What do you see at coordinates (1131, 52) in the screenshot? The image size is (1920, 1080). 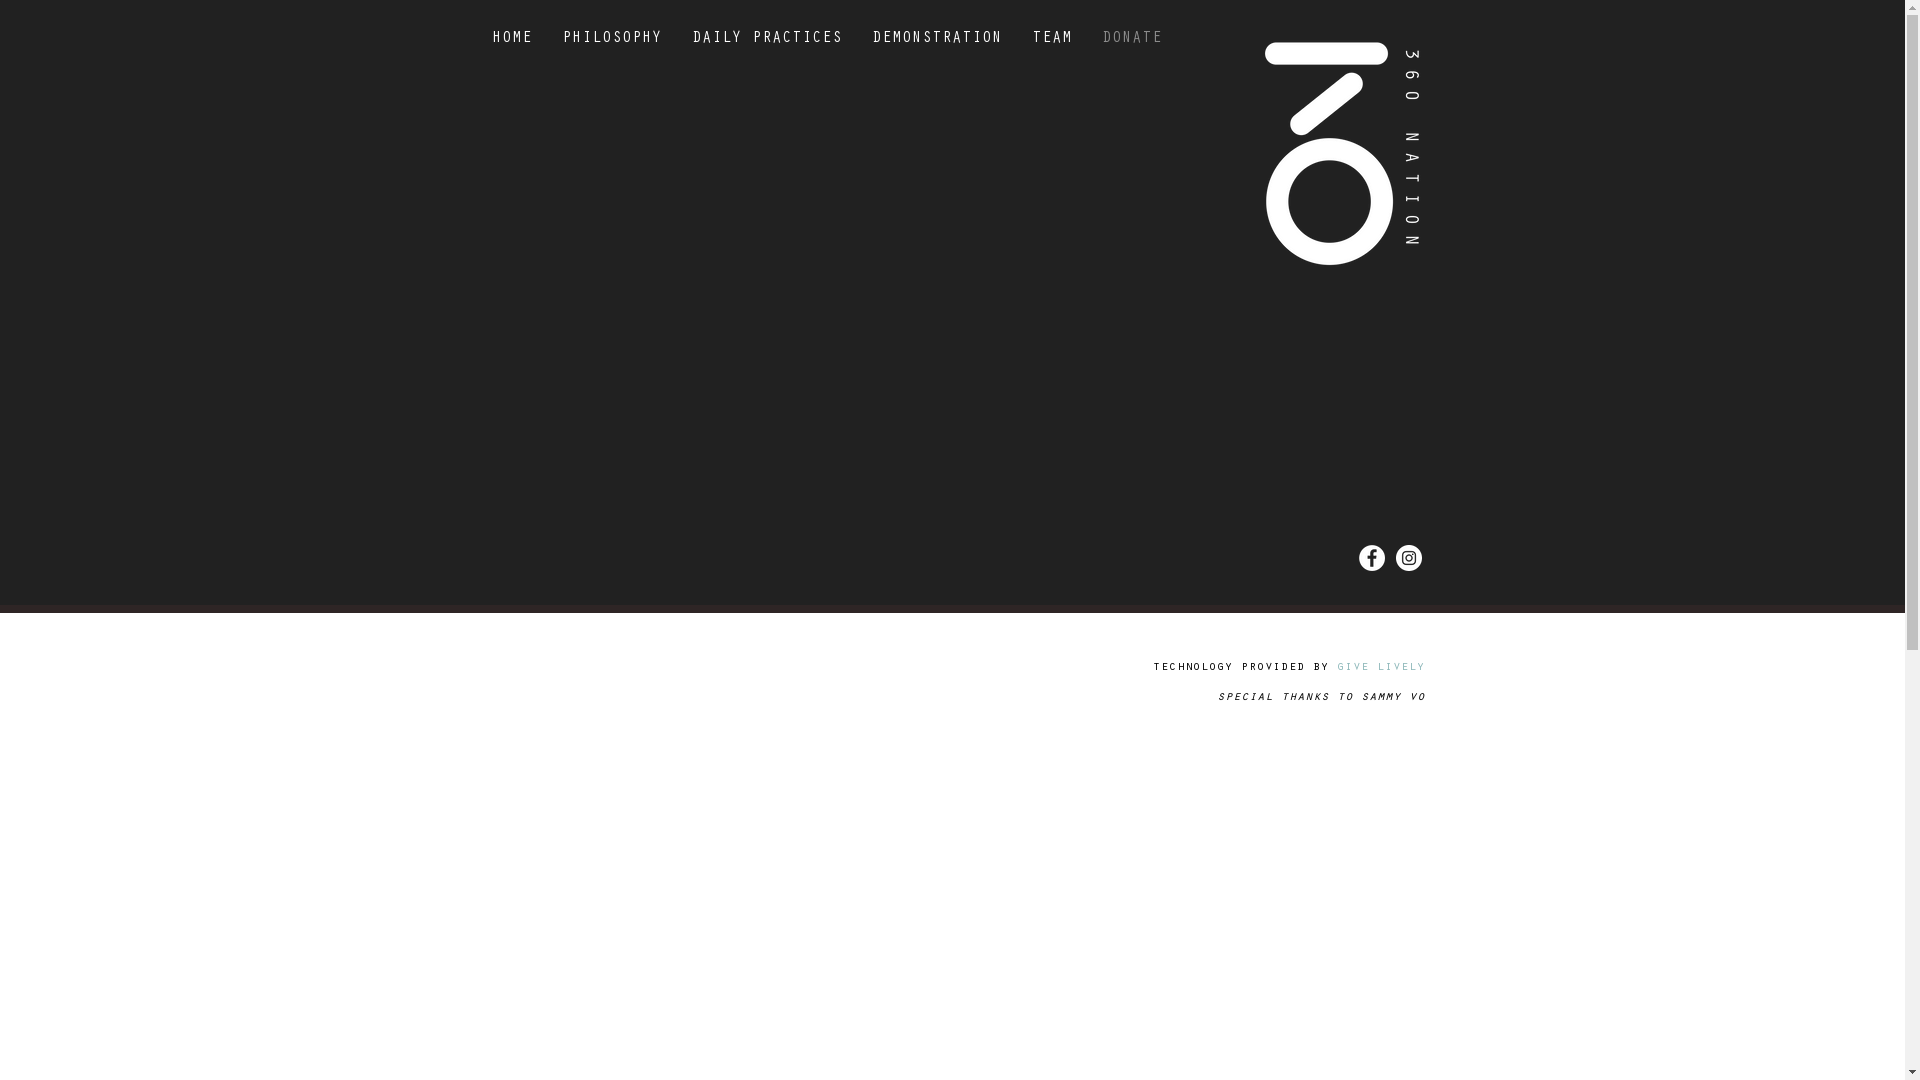 I see `DONATE` at bounding box center [1131, 52].